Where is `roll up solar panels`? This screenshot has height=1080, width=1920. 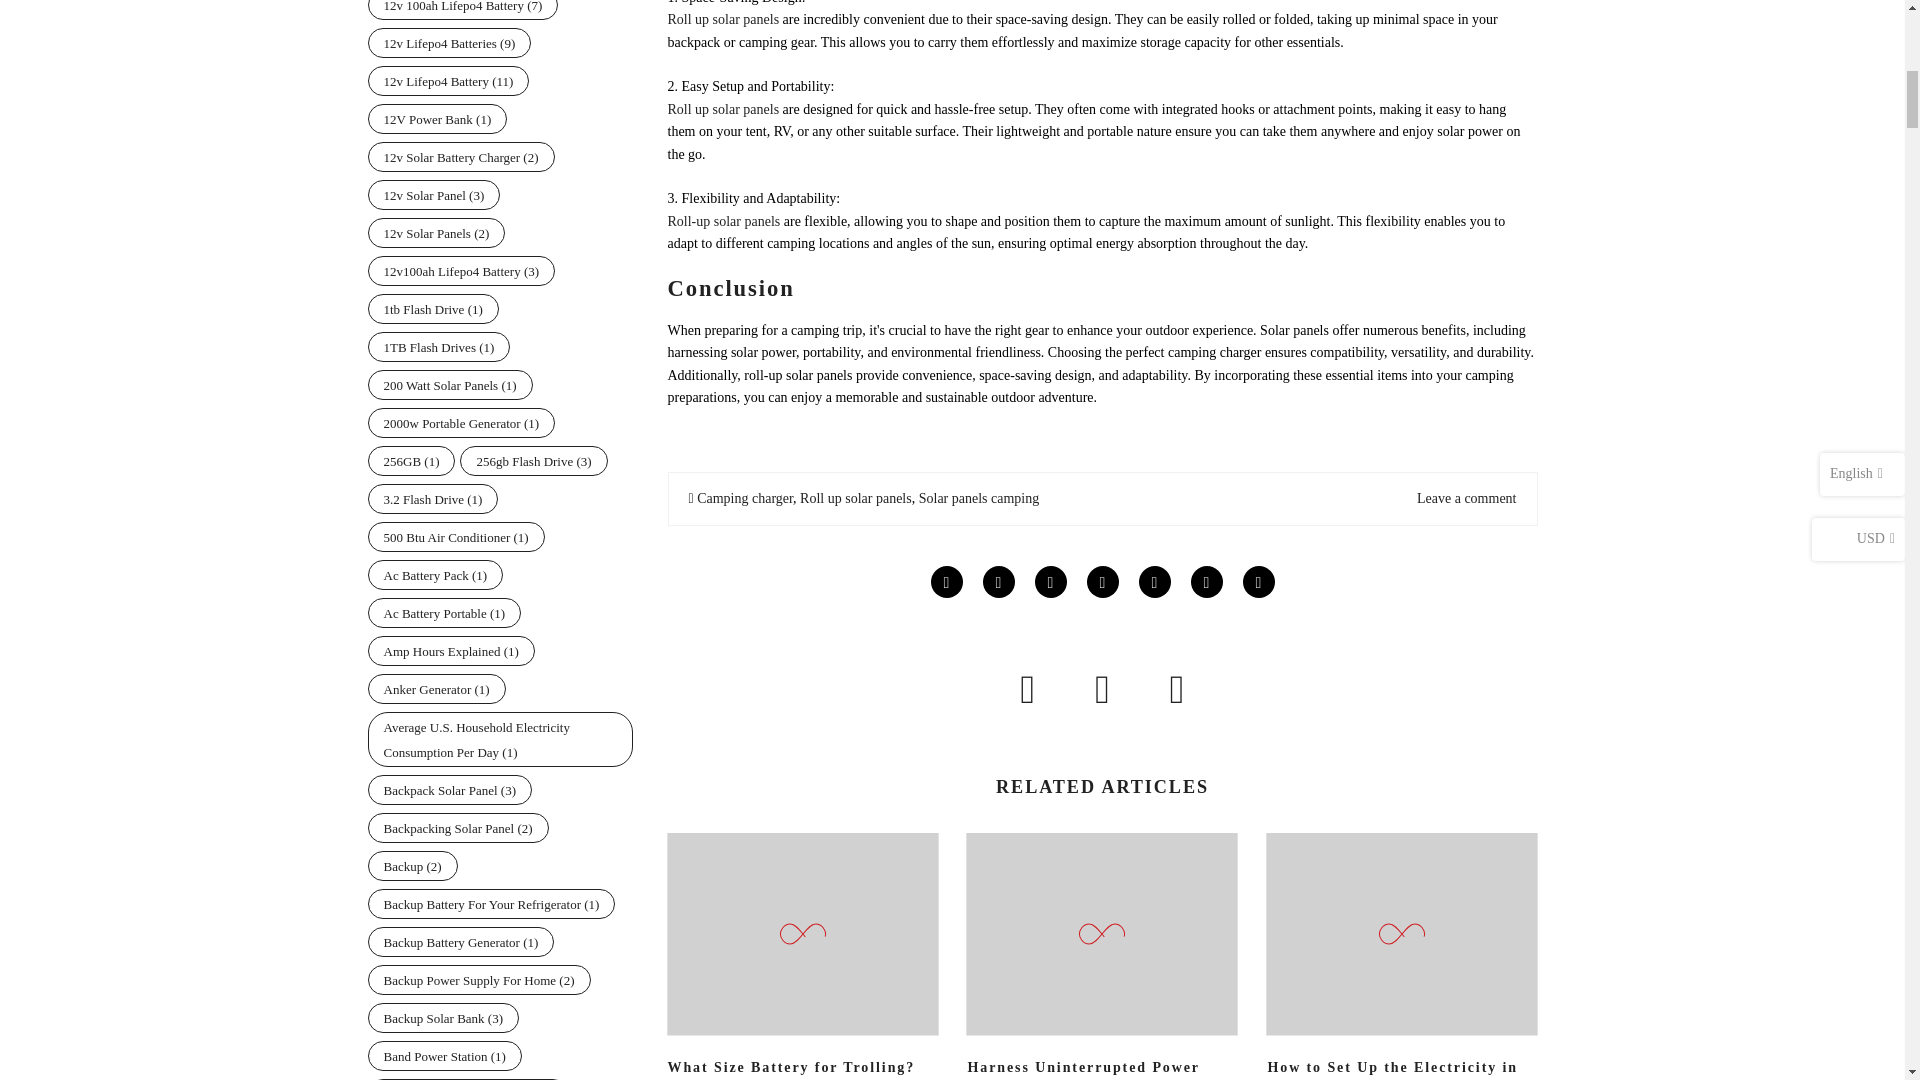 roll up solar panels is located at coordinates (724, 108).